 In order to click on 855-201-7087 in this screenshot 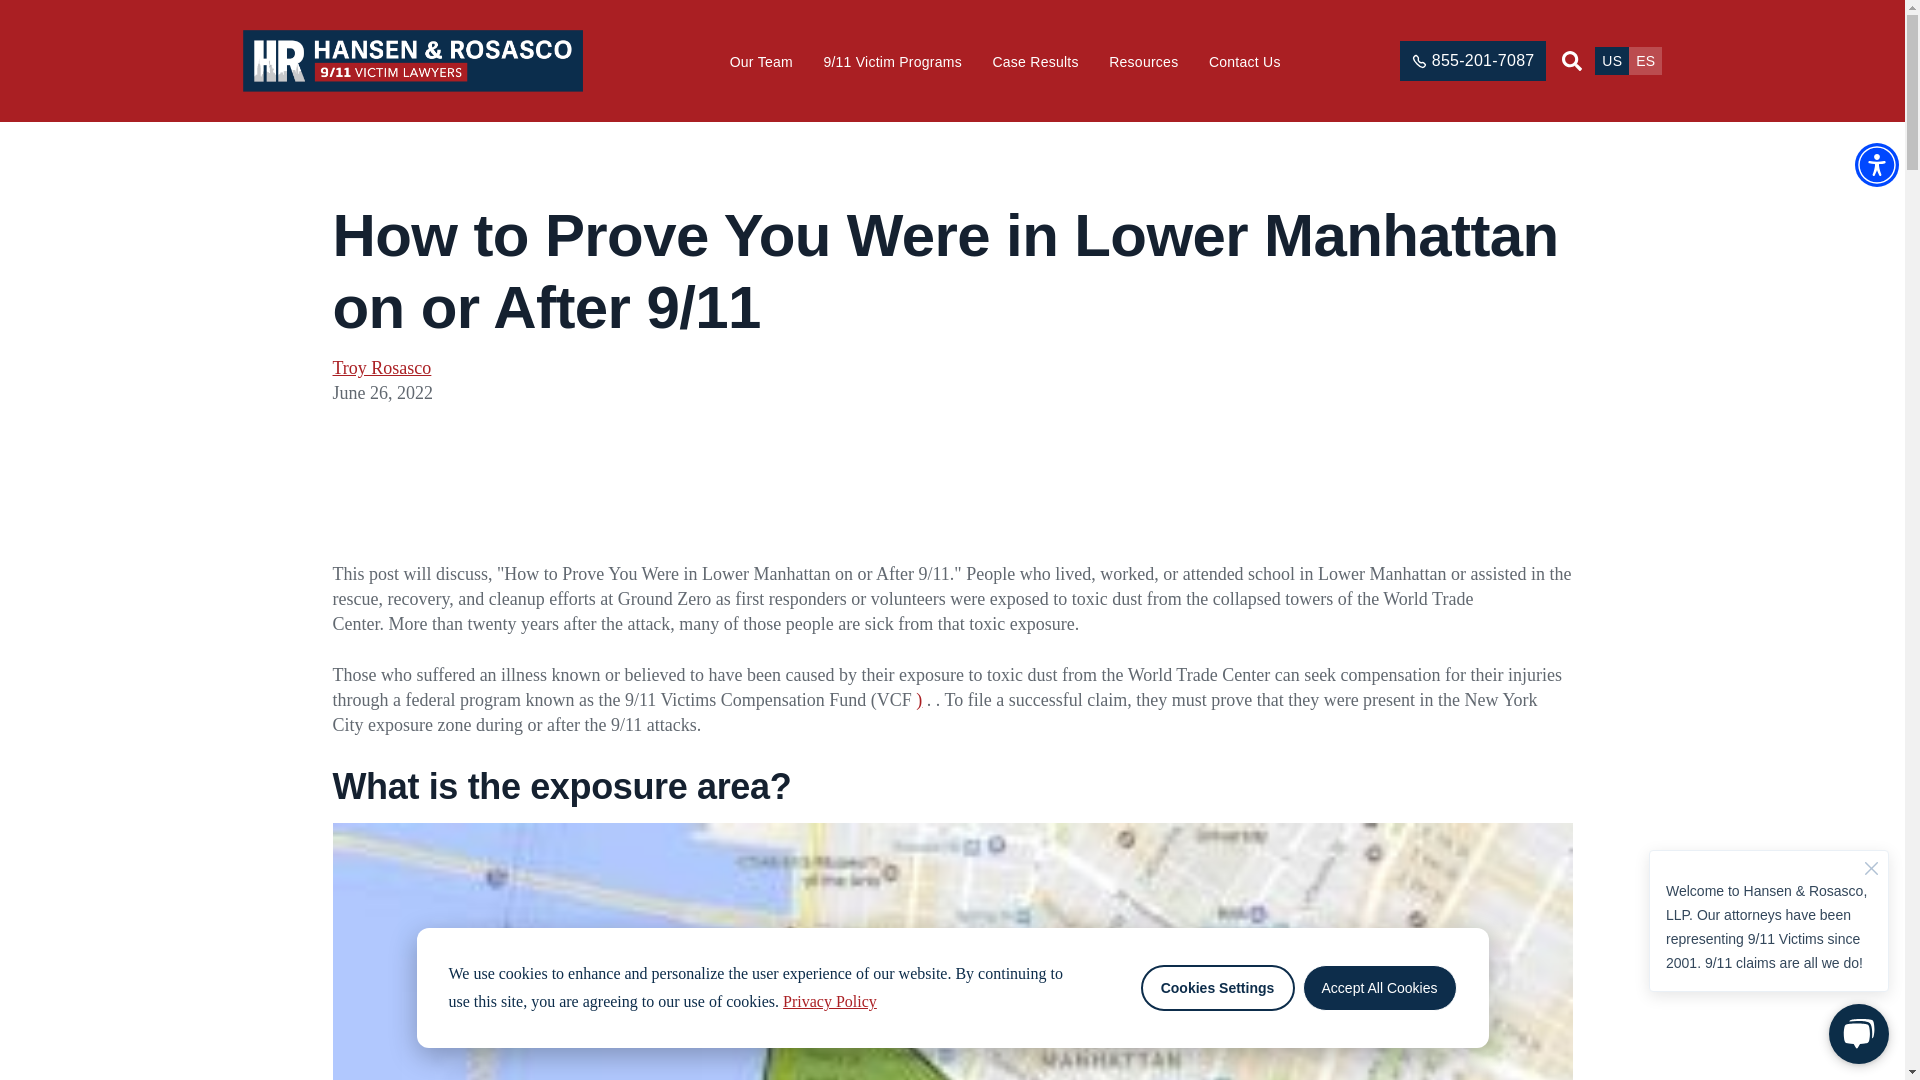, I will do `click(1473, 61)`.